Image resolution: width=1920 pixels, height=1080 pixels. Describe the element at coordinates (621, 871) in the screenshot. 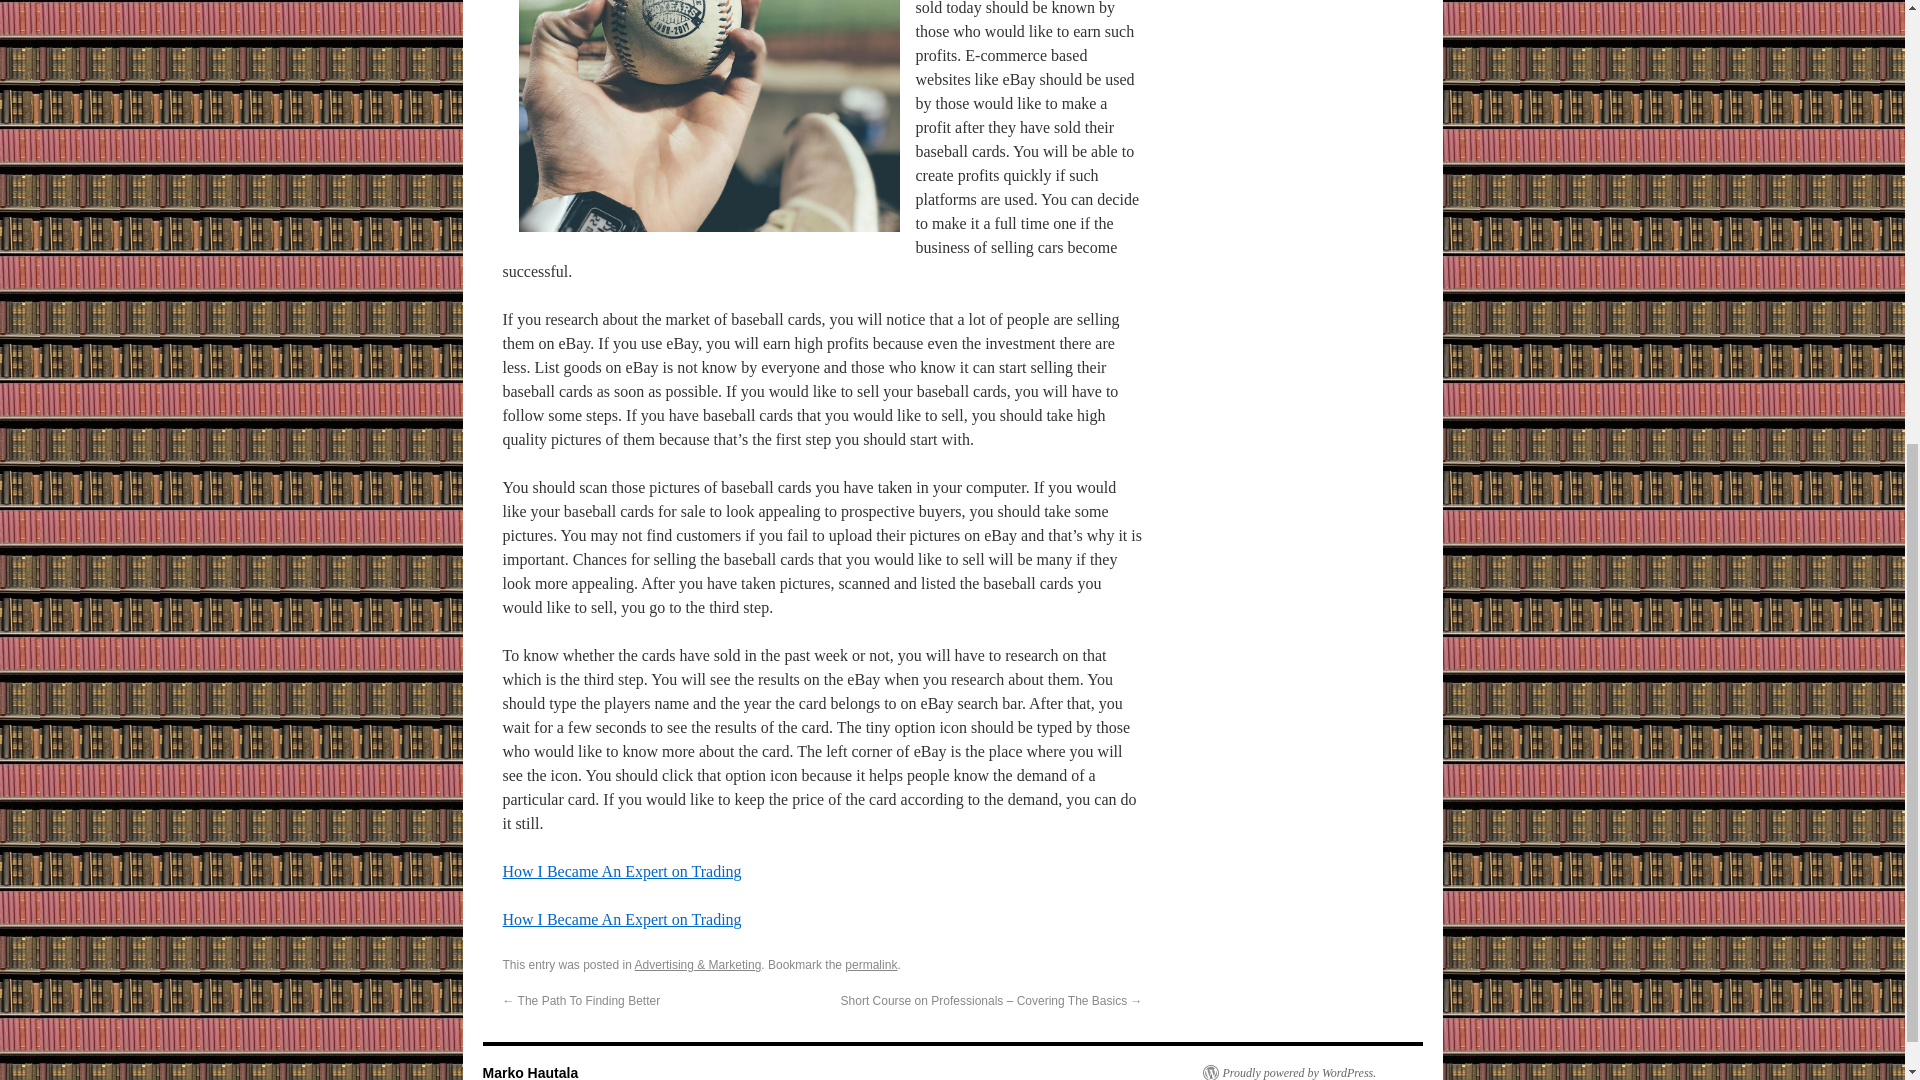

I see `How I Became An Expert on Trading` at that location.